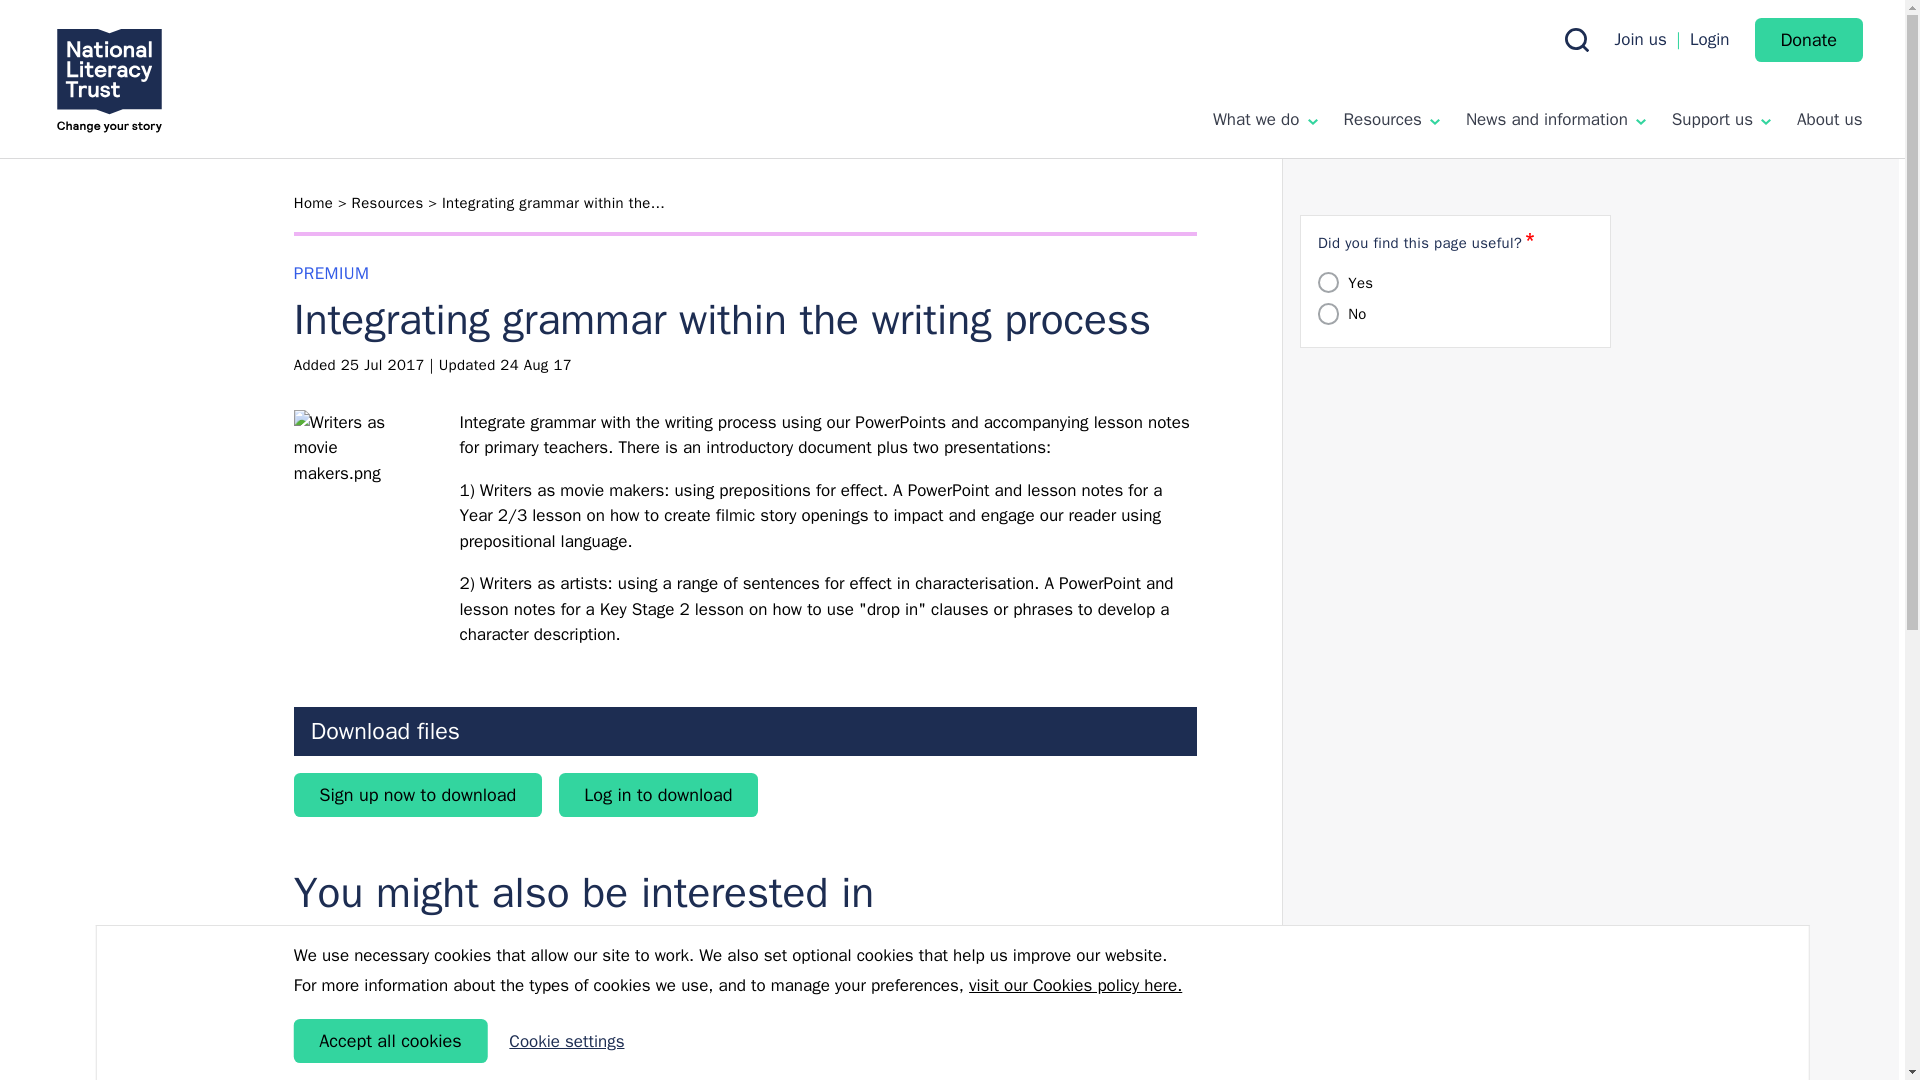 Image resolution: width=1920 pixels, height=1080 pixels. Describe the element at coordinates (1640, 39) in the screenshot. I see `Join us` at that location.